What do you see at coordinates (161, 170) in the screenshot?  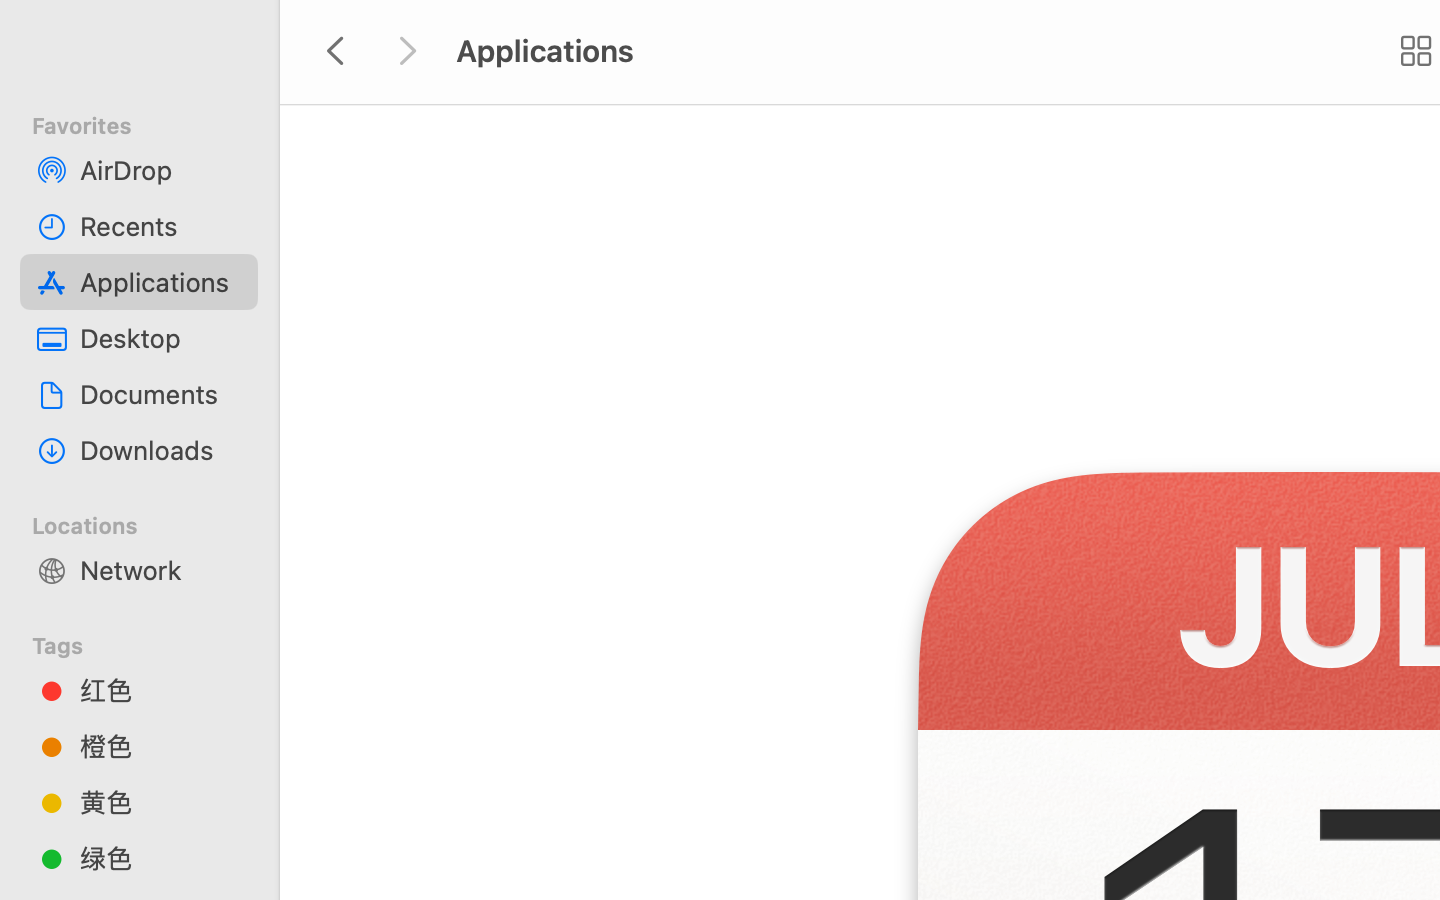 I see `AirDrop` at bounding box center [161, 170].